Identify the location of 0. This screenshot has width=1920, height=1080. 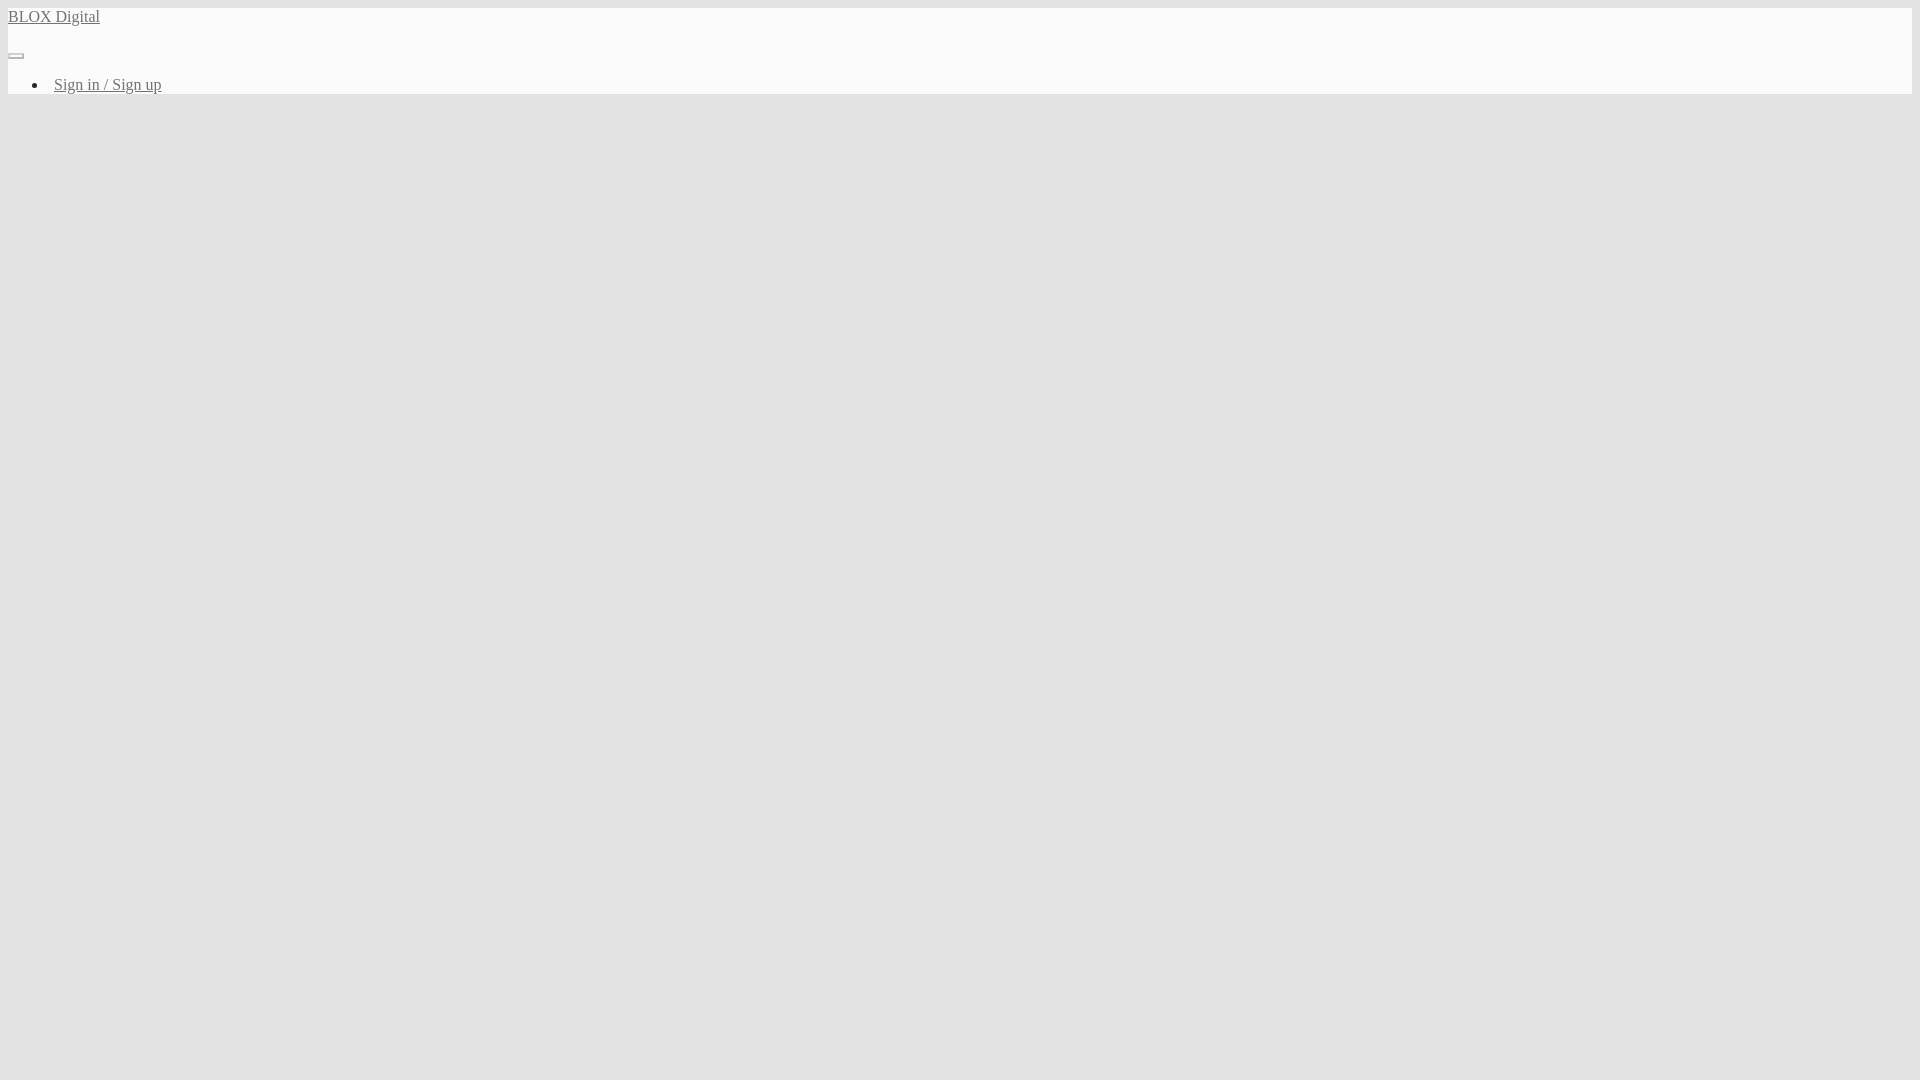
(463, 374).